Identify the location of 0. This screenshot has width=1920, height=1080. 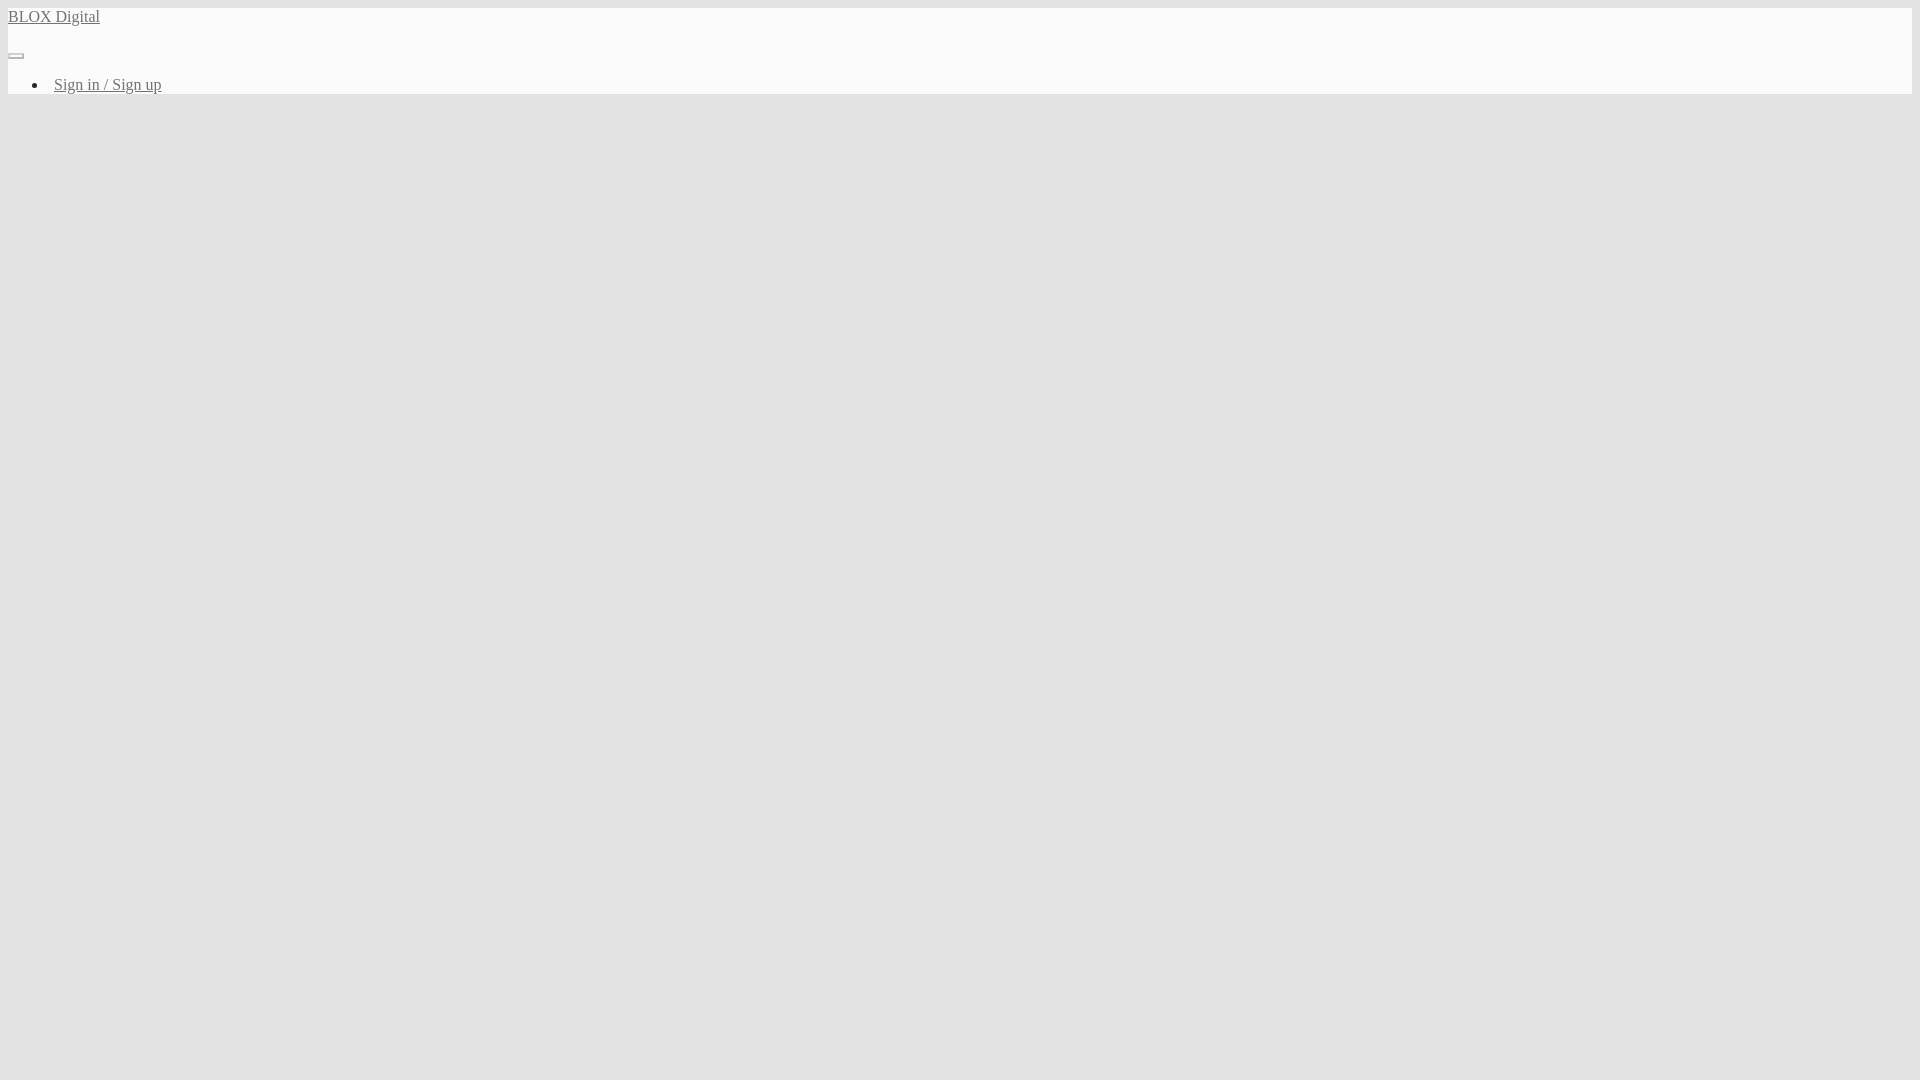
(463, 374).